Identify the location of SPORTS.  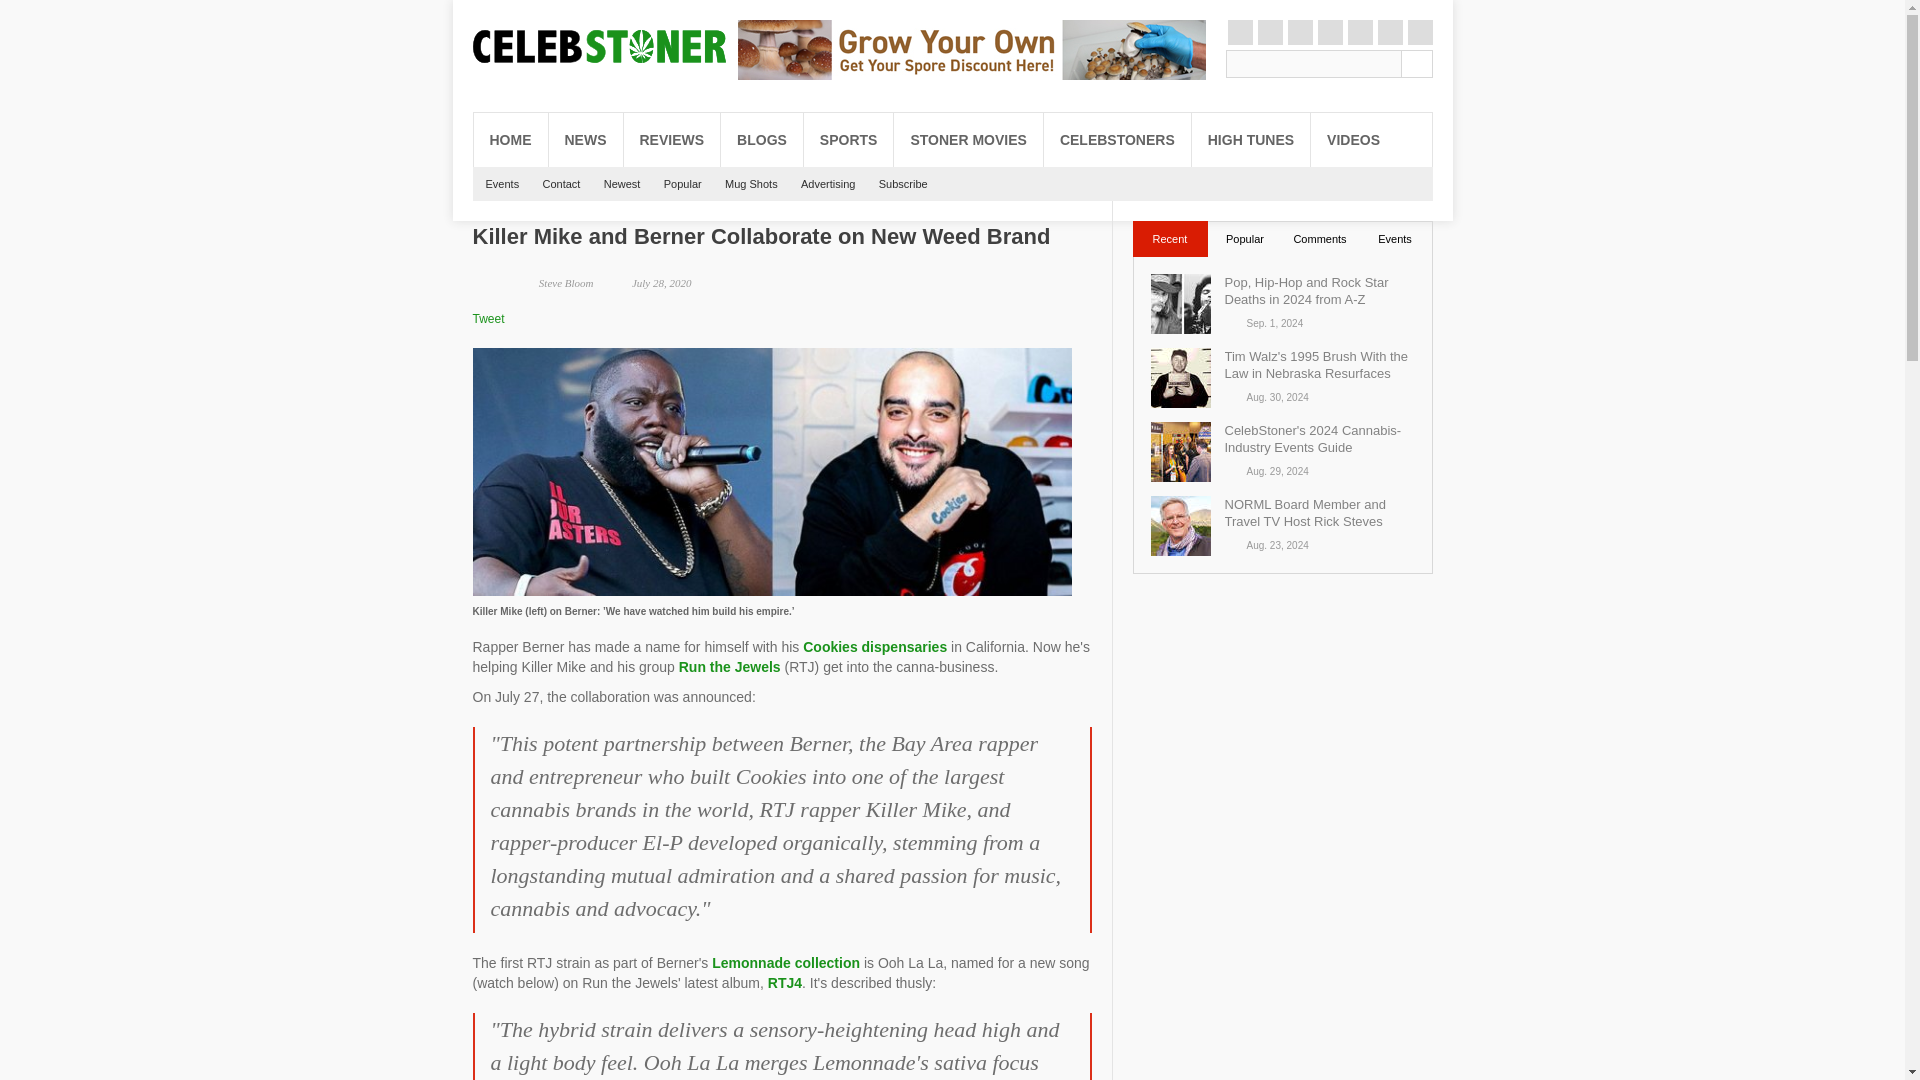
(849, 140).